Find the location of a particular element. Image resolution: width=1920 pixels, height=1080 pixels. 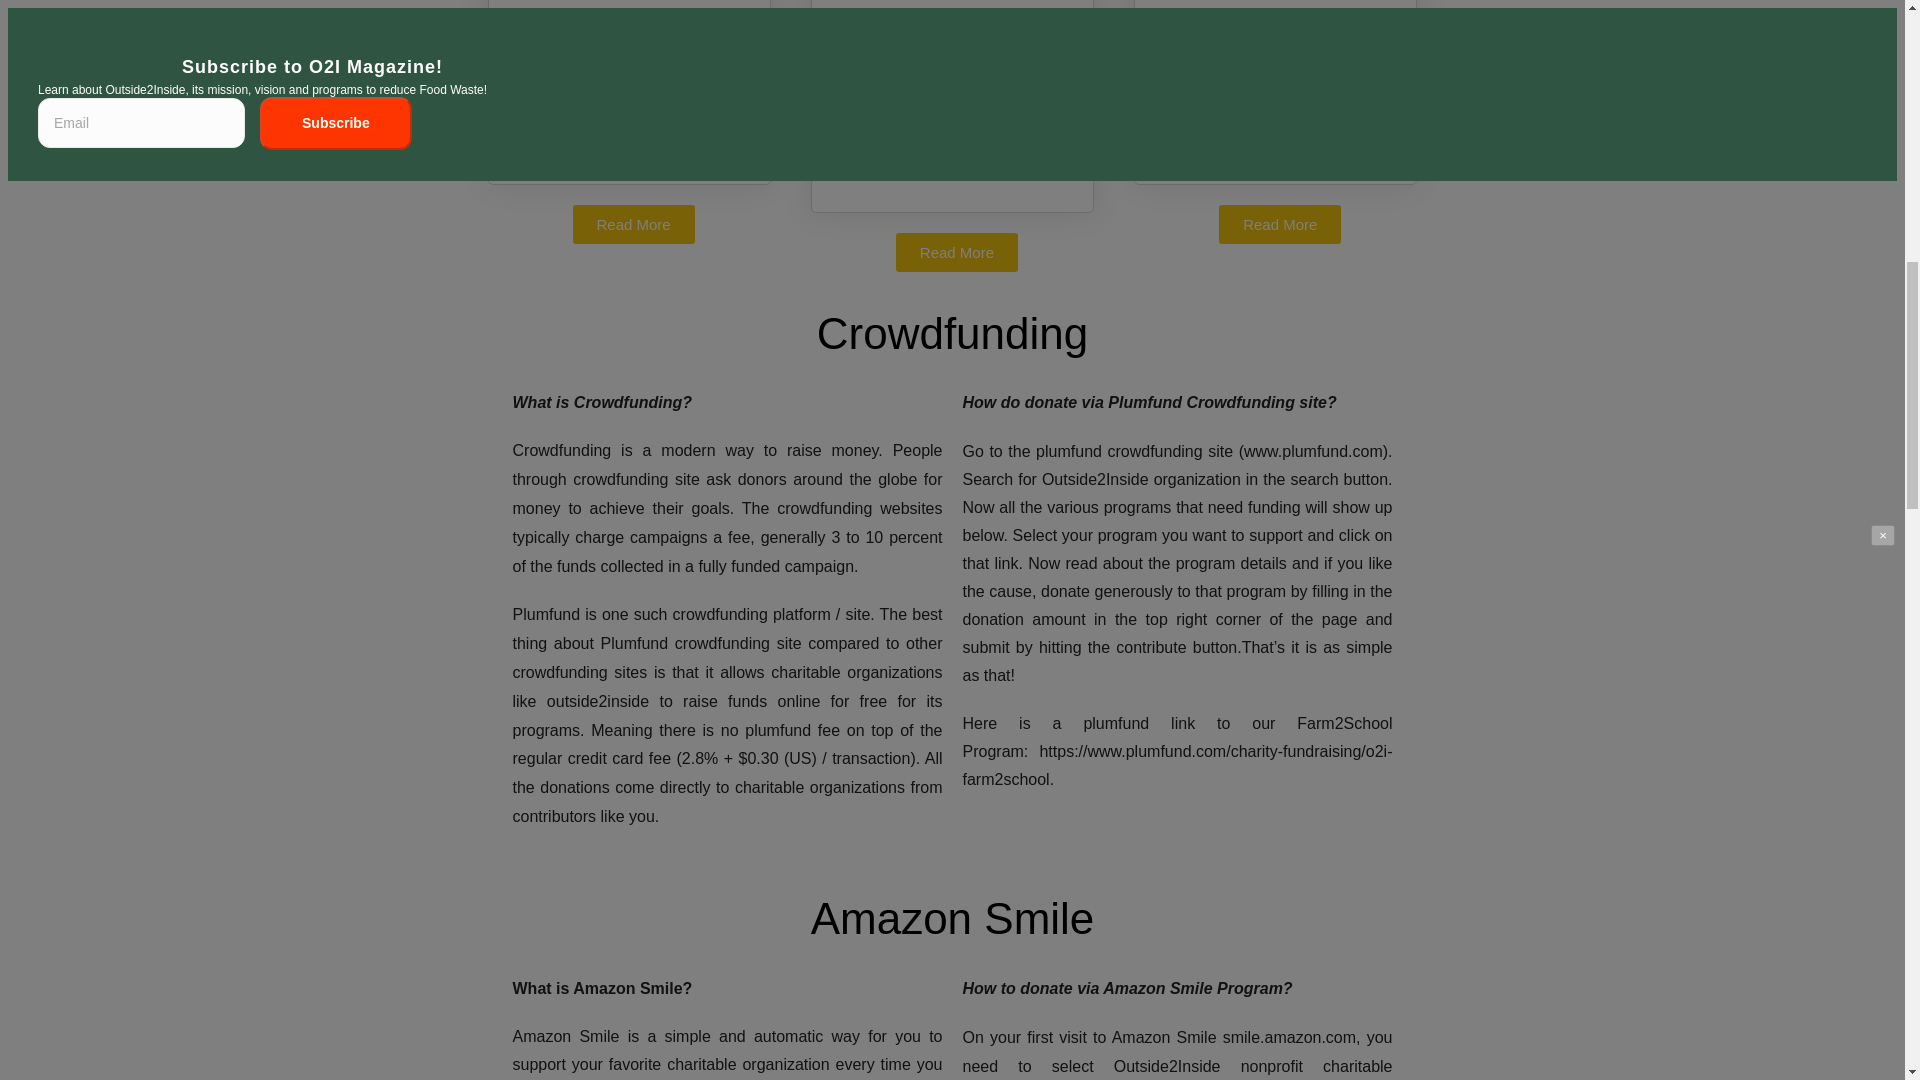

Read More is located at coordinates (632, 224).